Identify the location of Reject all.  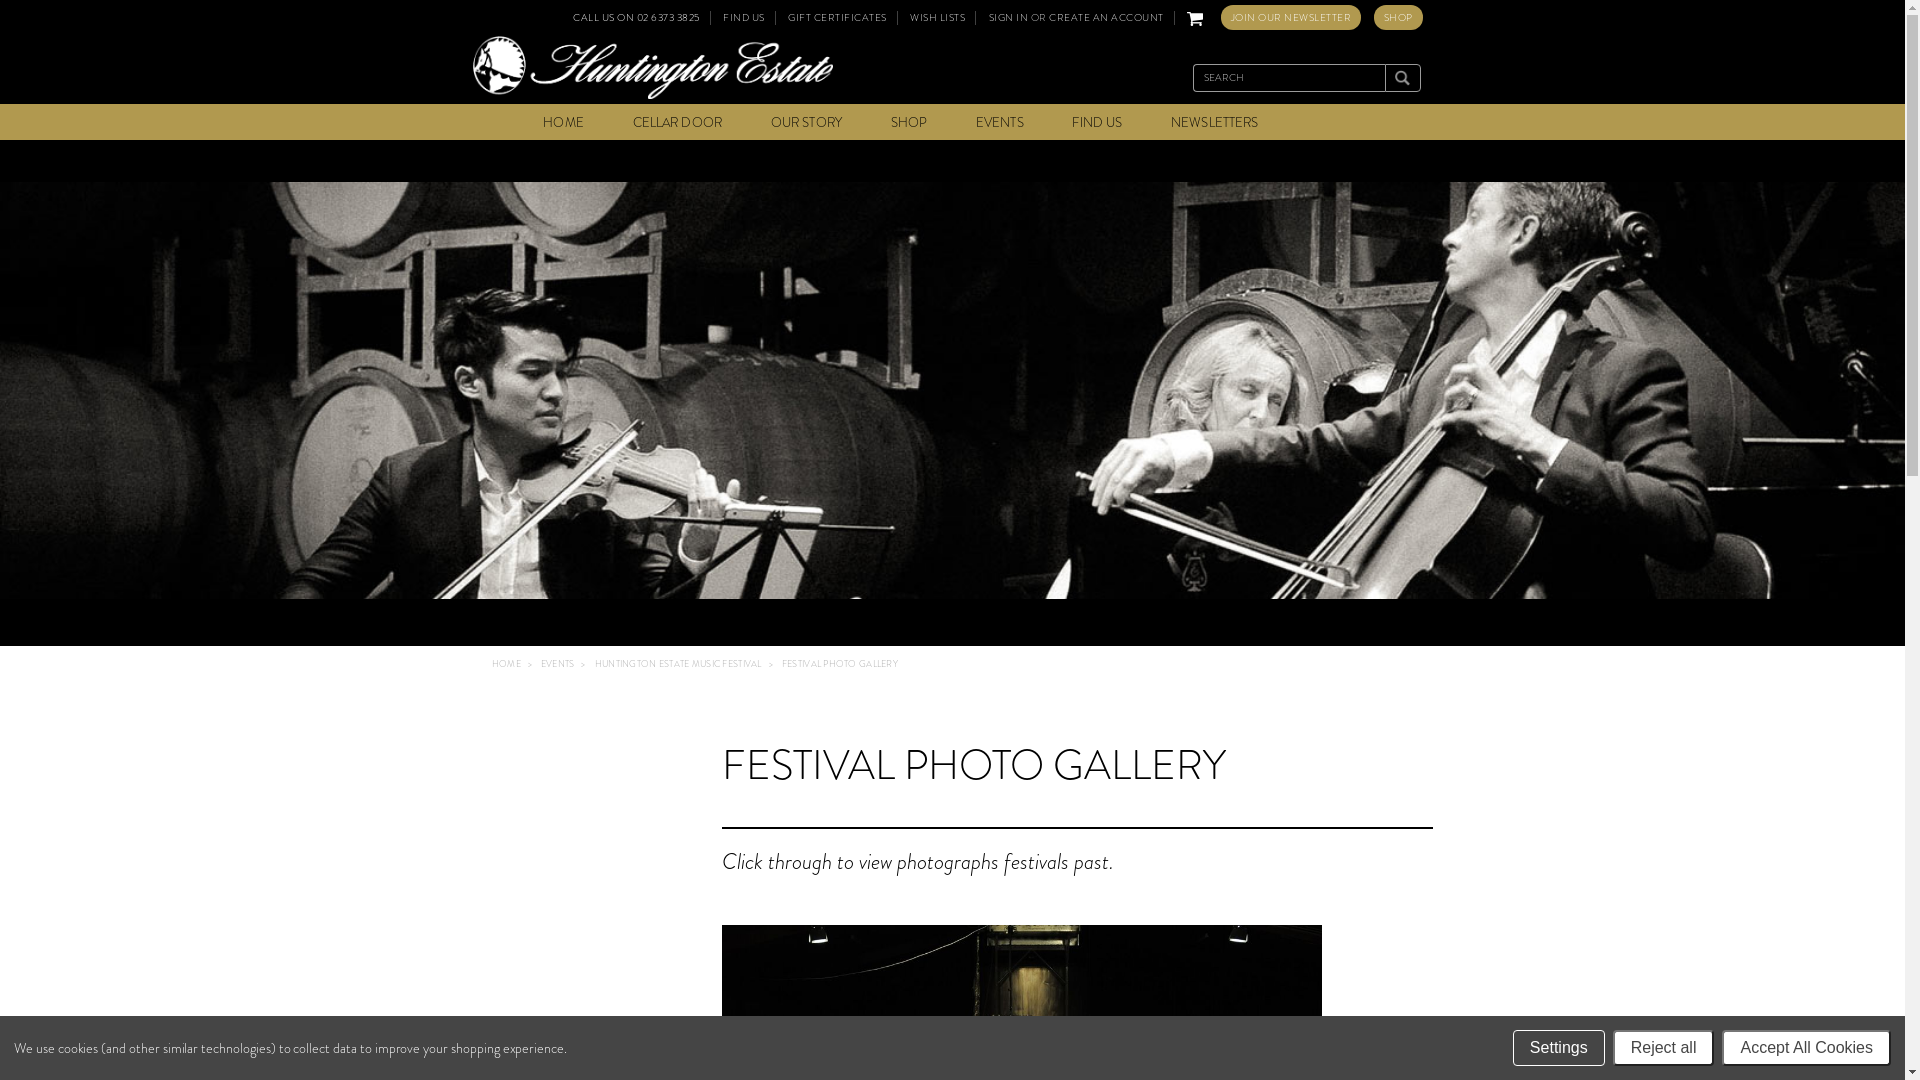
(1664, 1048).